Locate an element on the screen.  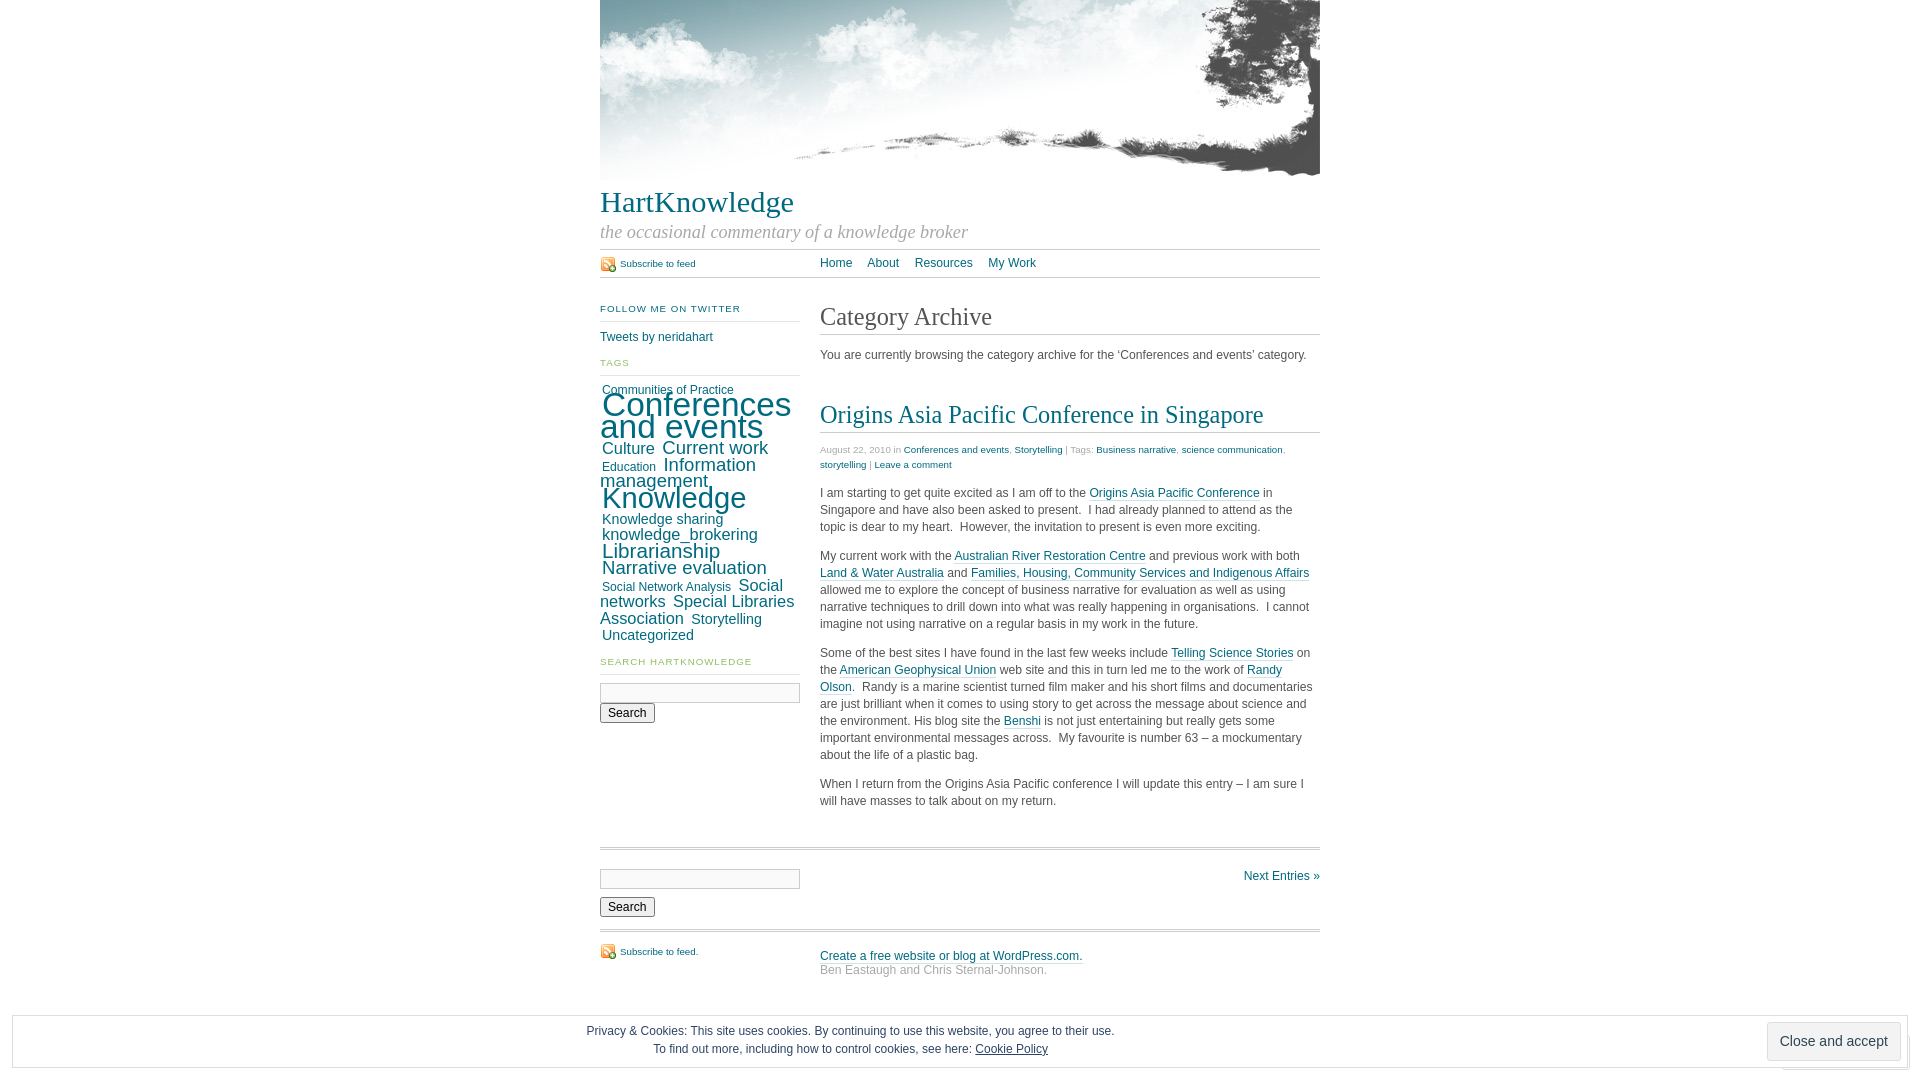
About is located at coordinates (883, 263).